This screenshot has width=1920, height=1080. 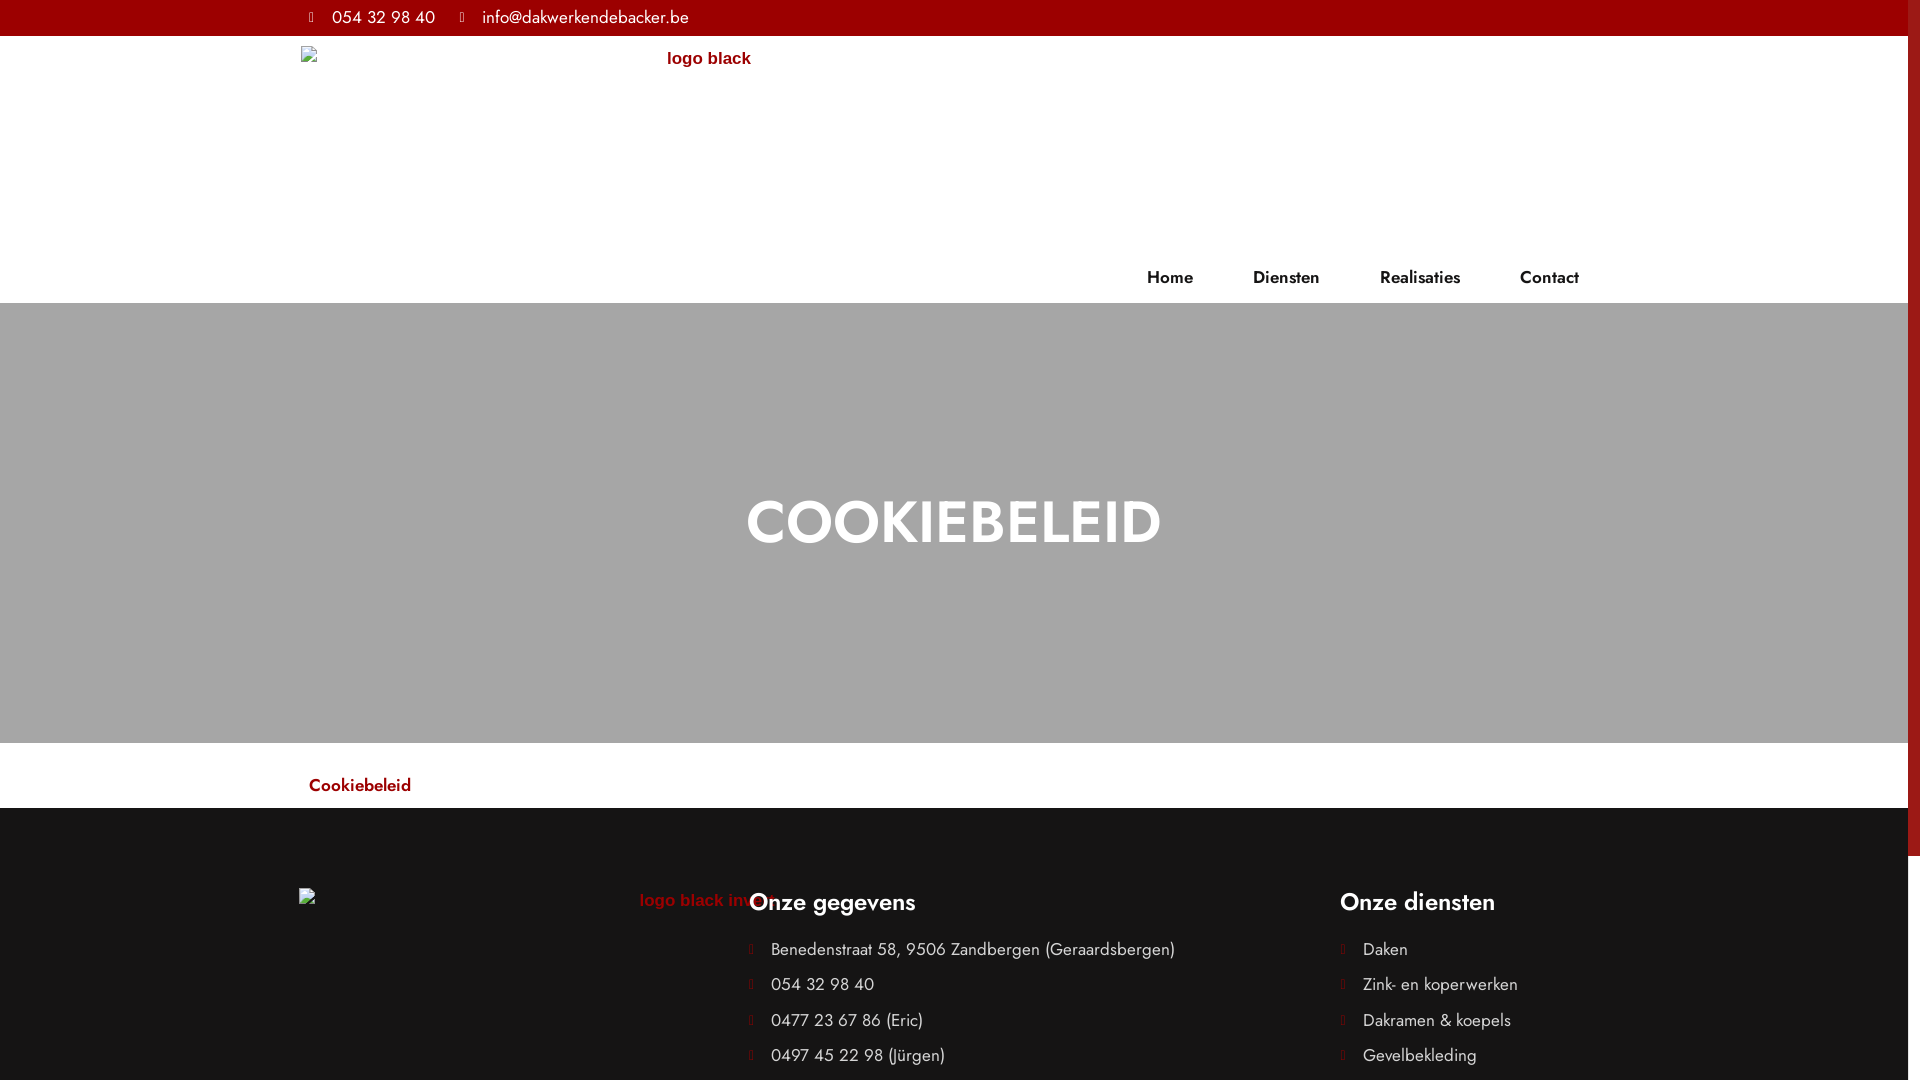 I want to click on Gevelbekleding, so click(x=1462, y=1056).